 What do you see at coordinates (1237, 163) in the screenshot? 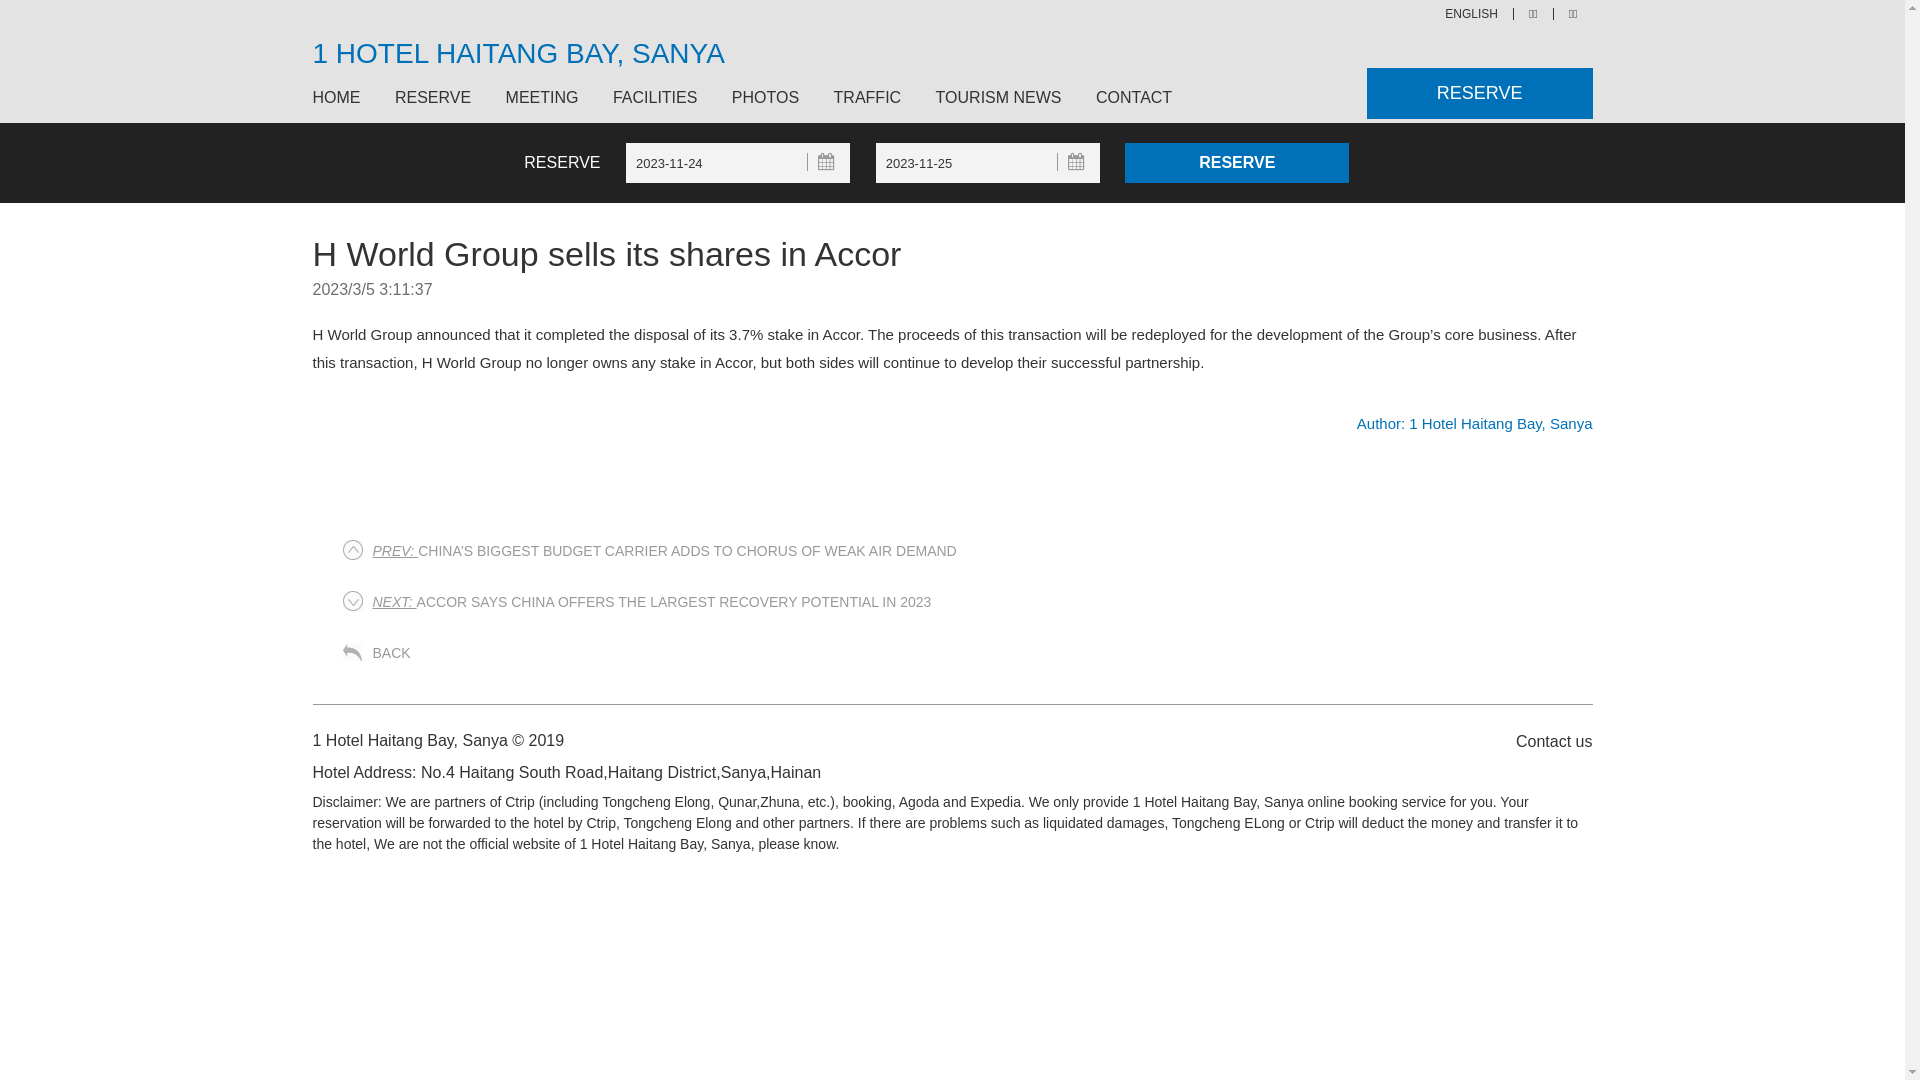
I see `Reserve` at bounding box center [1237, 163].